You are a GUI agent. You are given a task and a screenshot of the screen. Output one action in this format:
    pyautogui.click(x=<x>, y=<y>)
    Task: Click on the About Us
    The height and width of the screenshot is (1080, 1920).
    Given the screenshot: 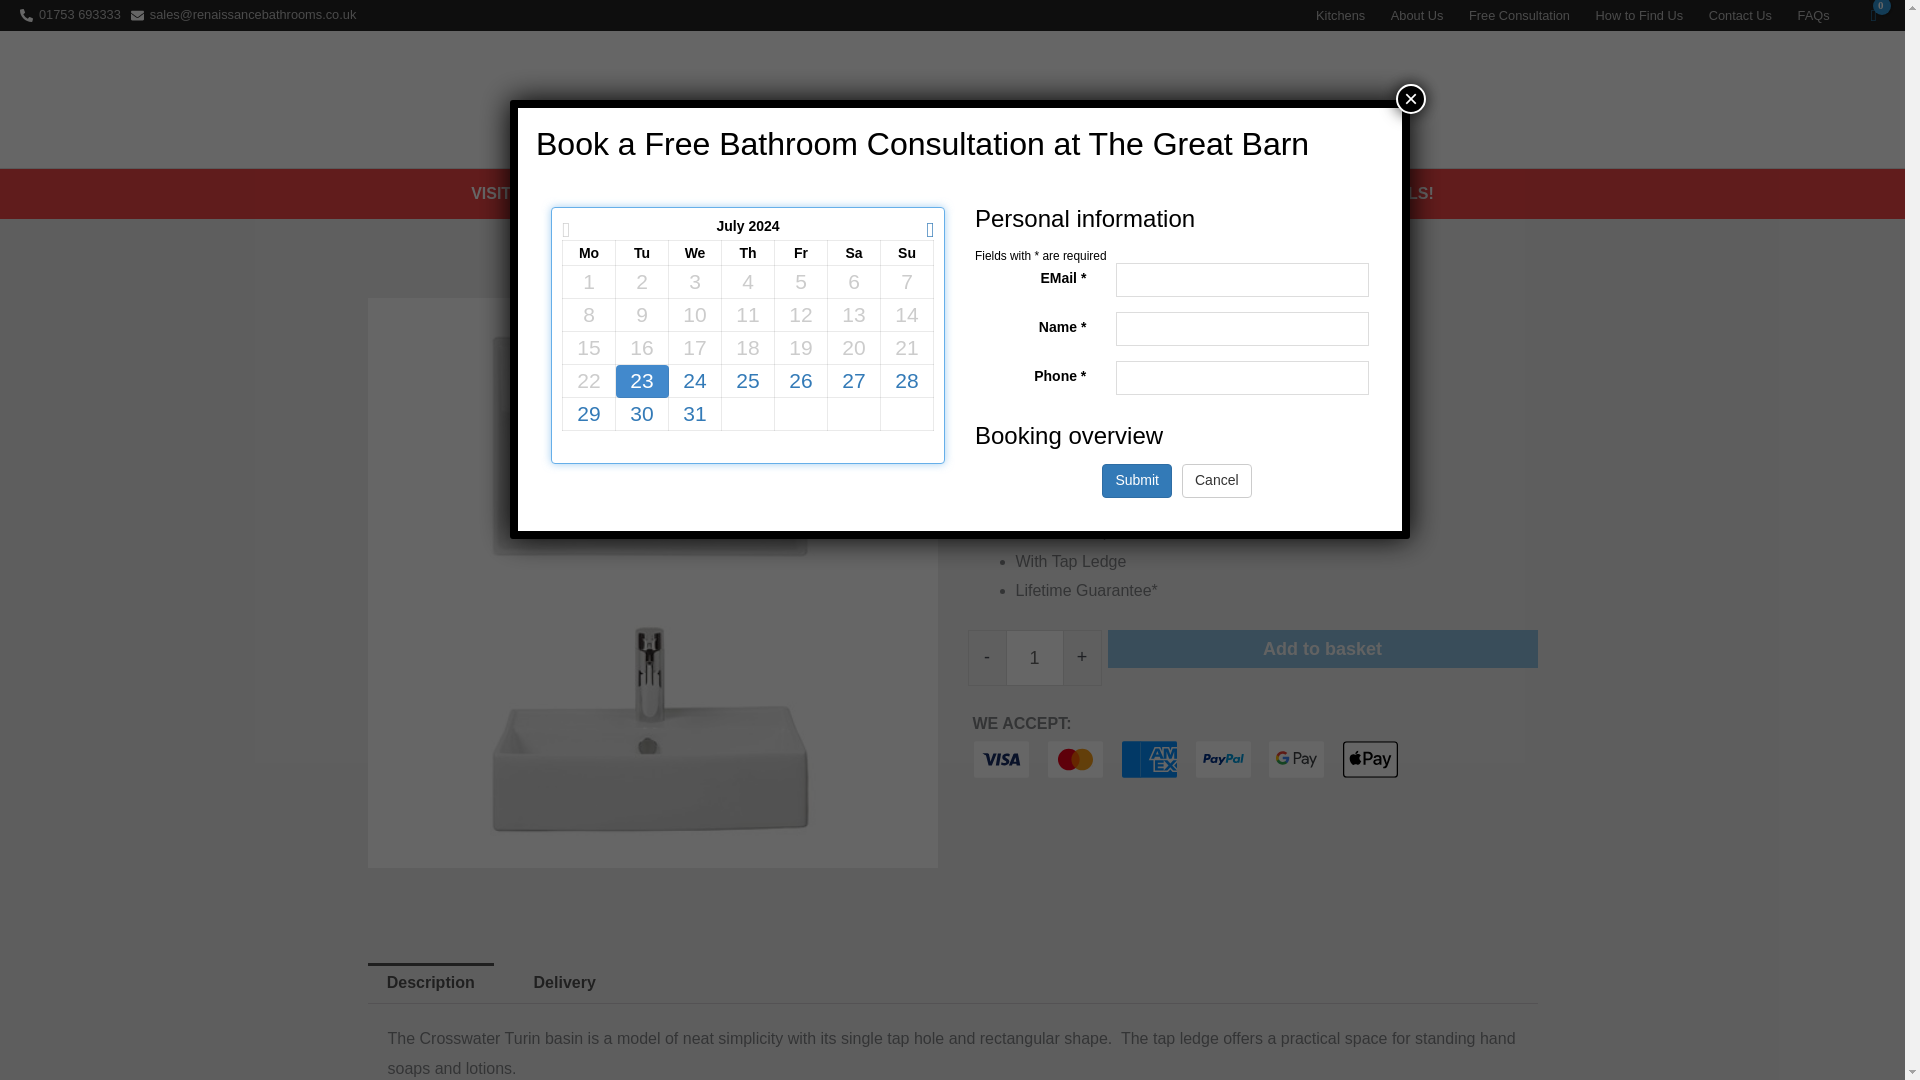 What is the action you would take?
    pyautogui.click(x=1416, y=16)
    